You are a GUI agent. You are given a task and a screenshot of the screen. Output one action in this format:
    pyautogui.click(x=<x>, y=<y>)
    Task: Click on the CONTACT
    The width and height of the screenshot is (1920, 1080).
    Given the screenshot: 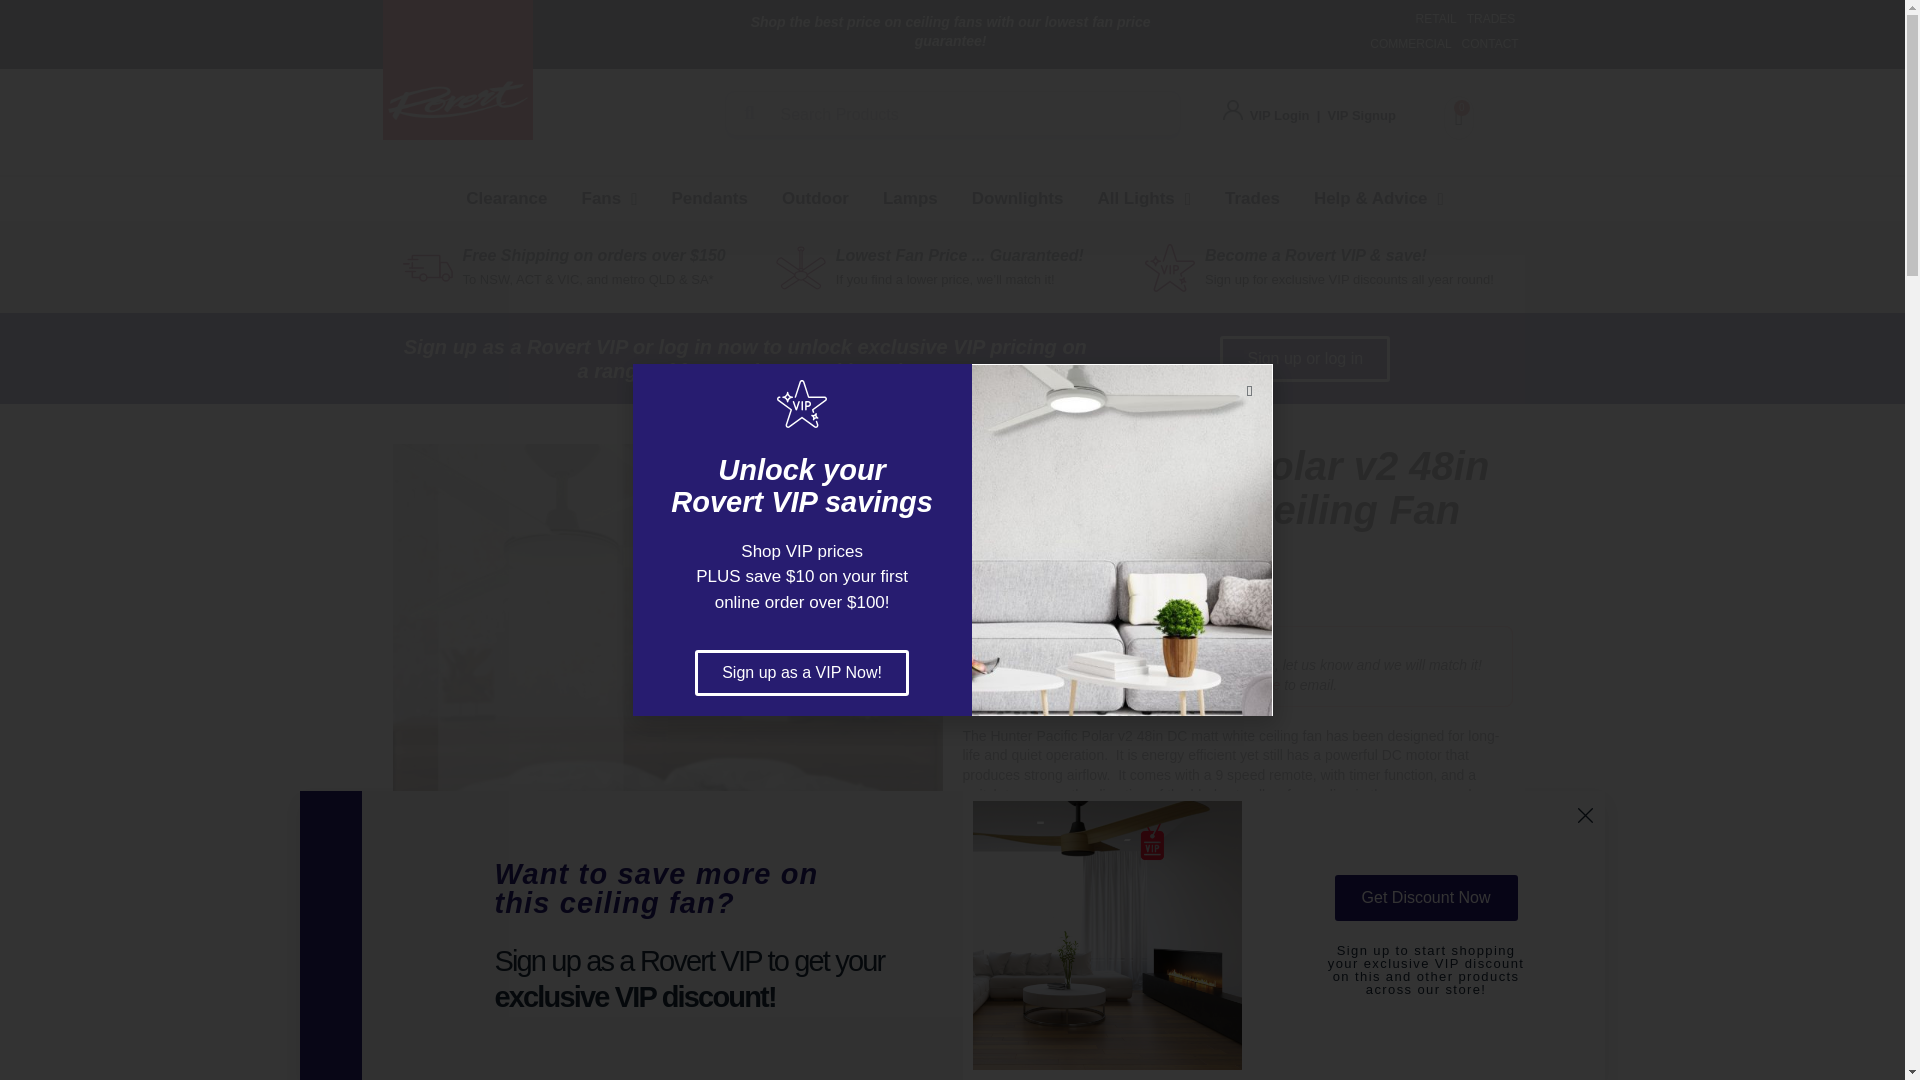 What is the action you would take?
    pyautogui.click(x=1490, y=43)
    